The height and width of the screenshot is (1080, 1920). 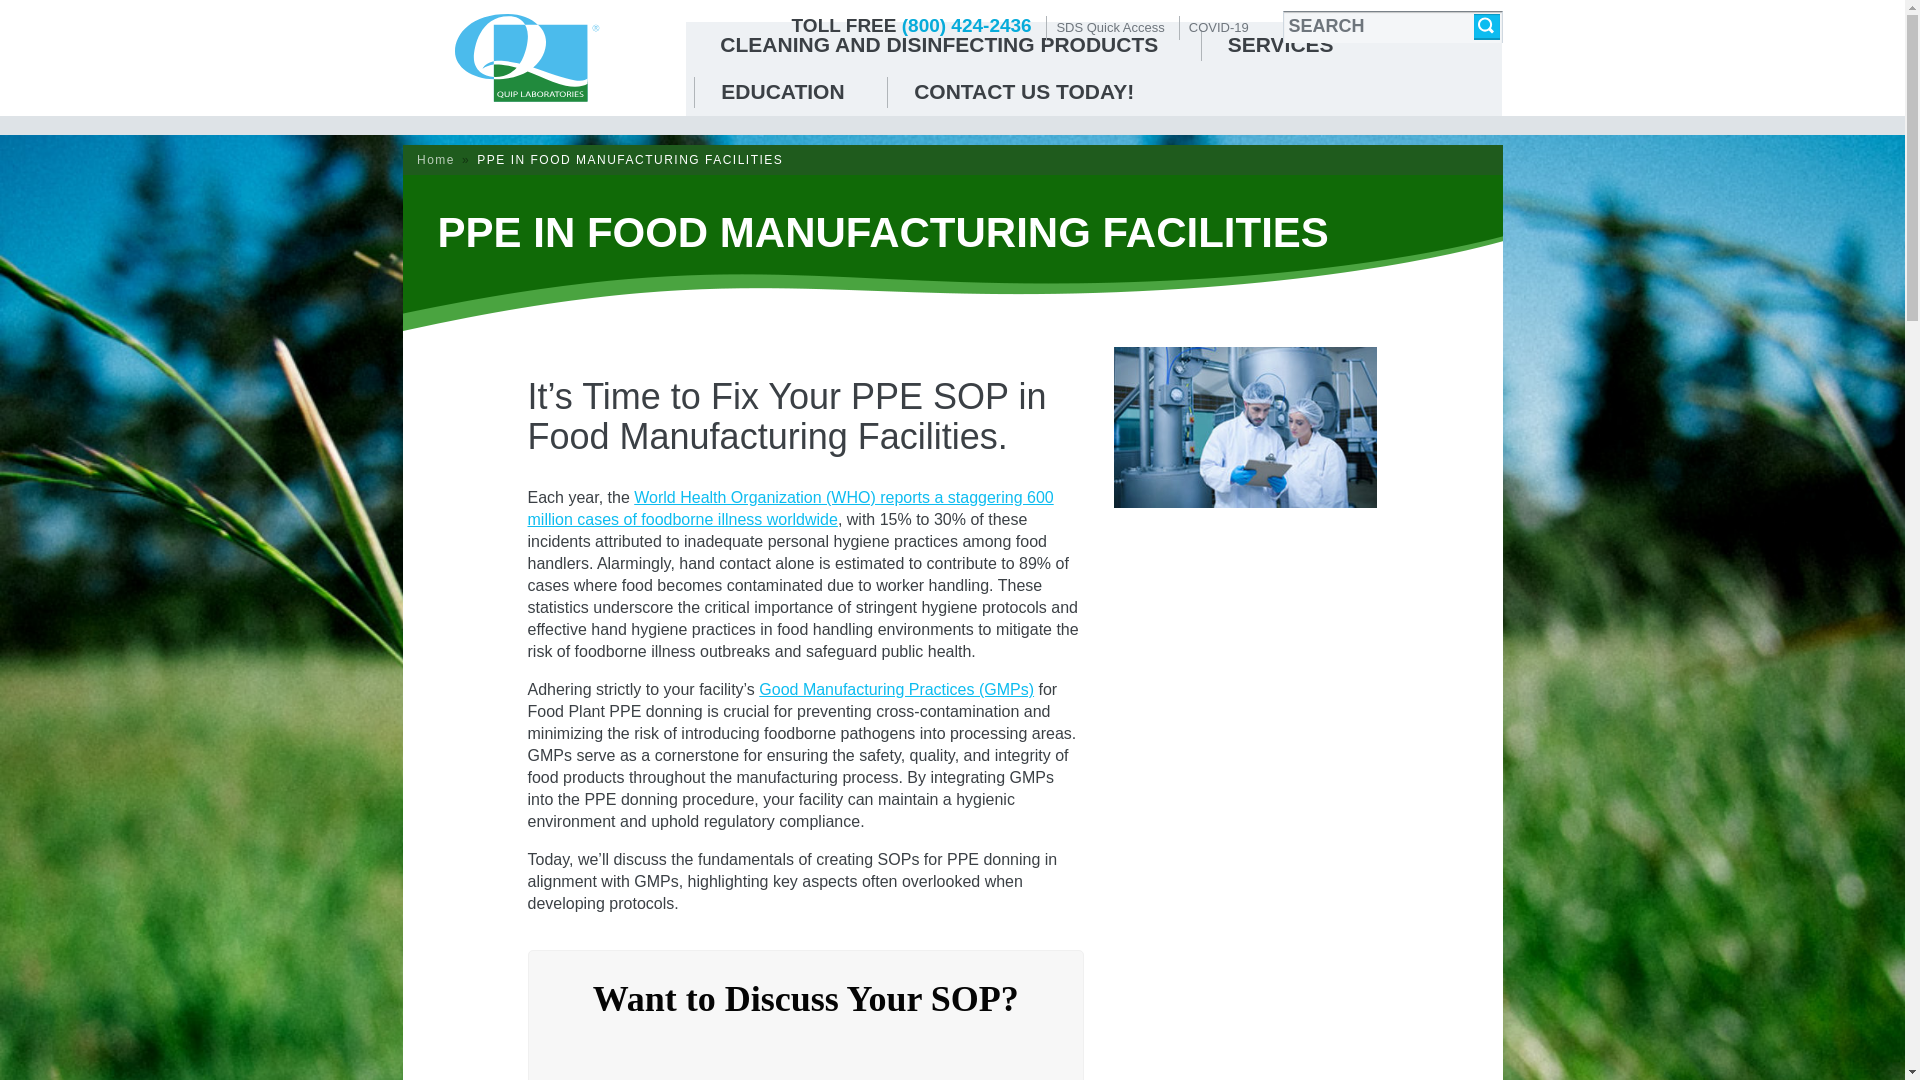 What do you see at coordinates (938, 45) in the screenshot?
I see `CLEANING AND DISINFECTING PRODUCTS` at bounding box center [938, 45].